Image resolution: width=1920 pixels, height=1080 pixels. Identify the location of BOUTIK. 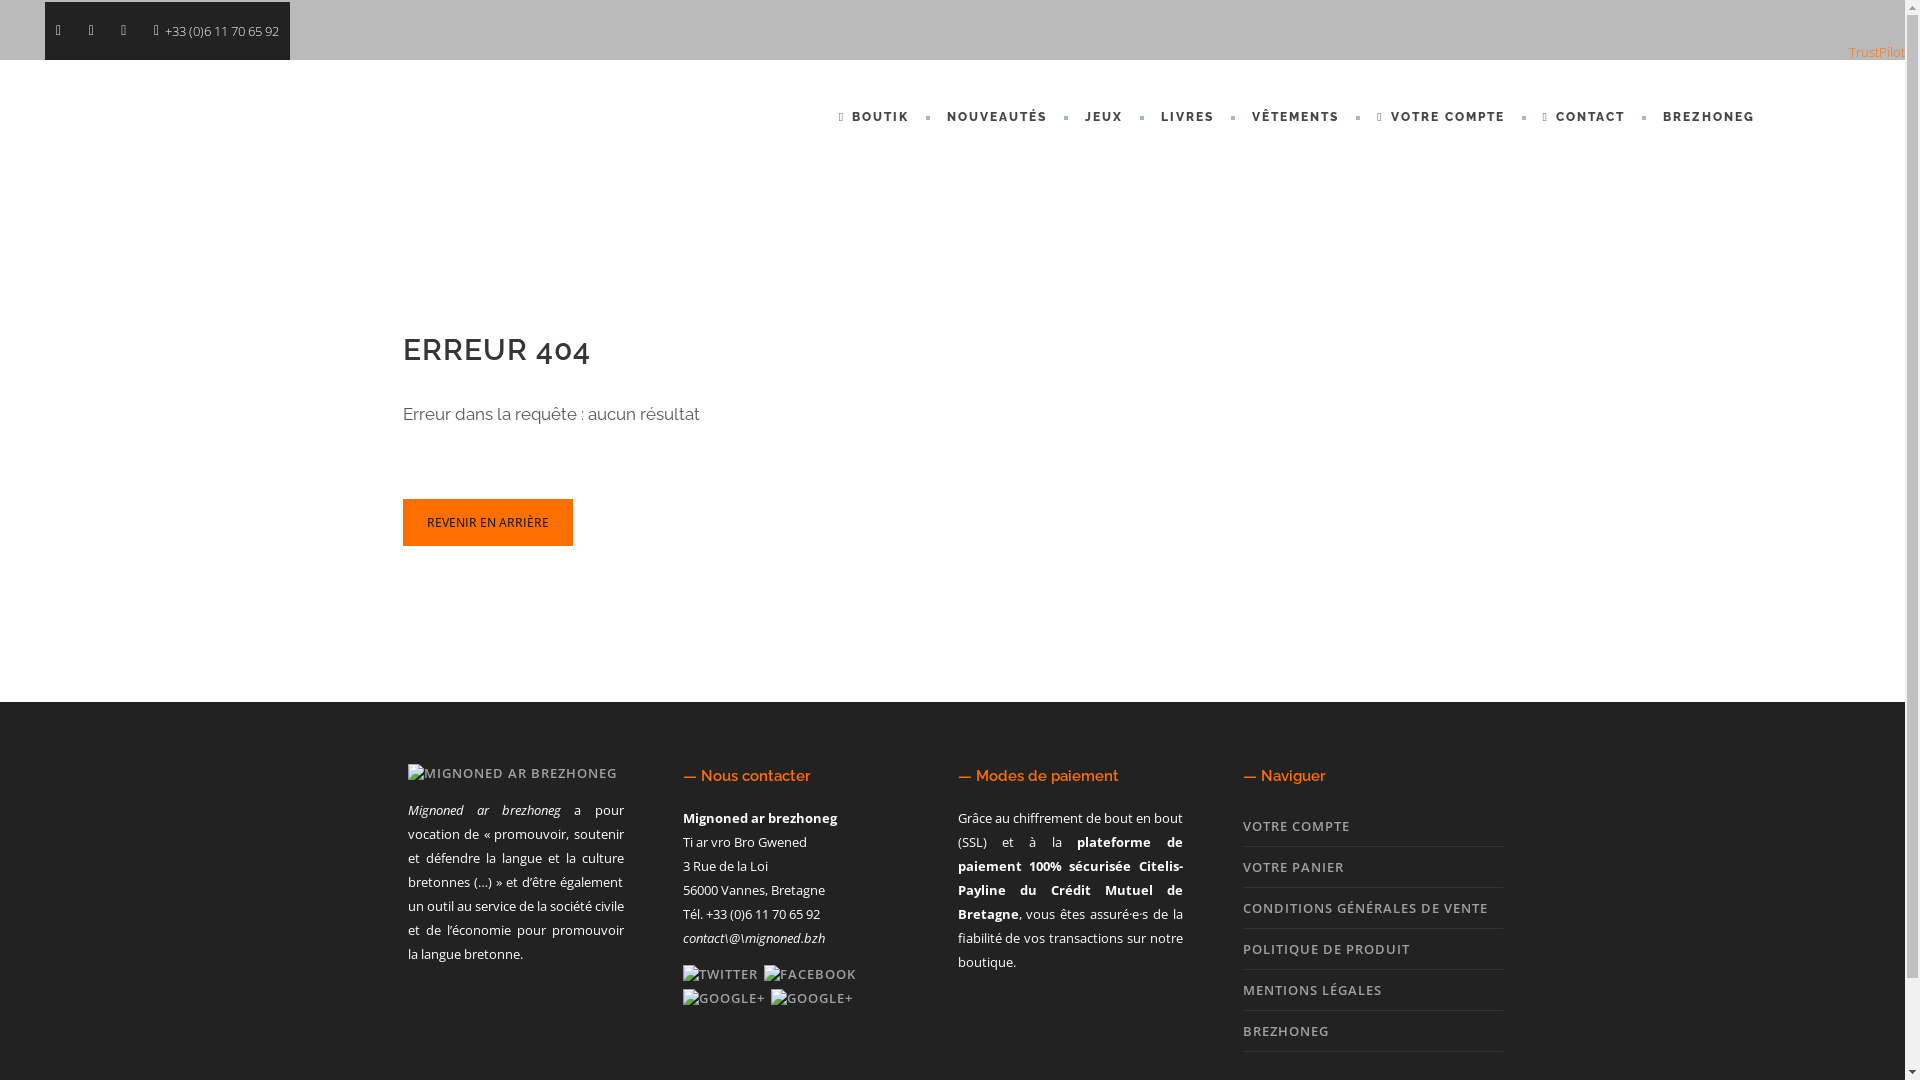
(874, 118).